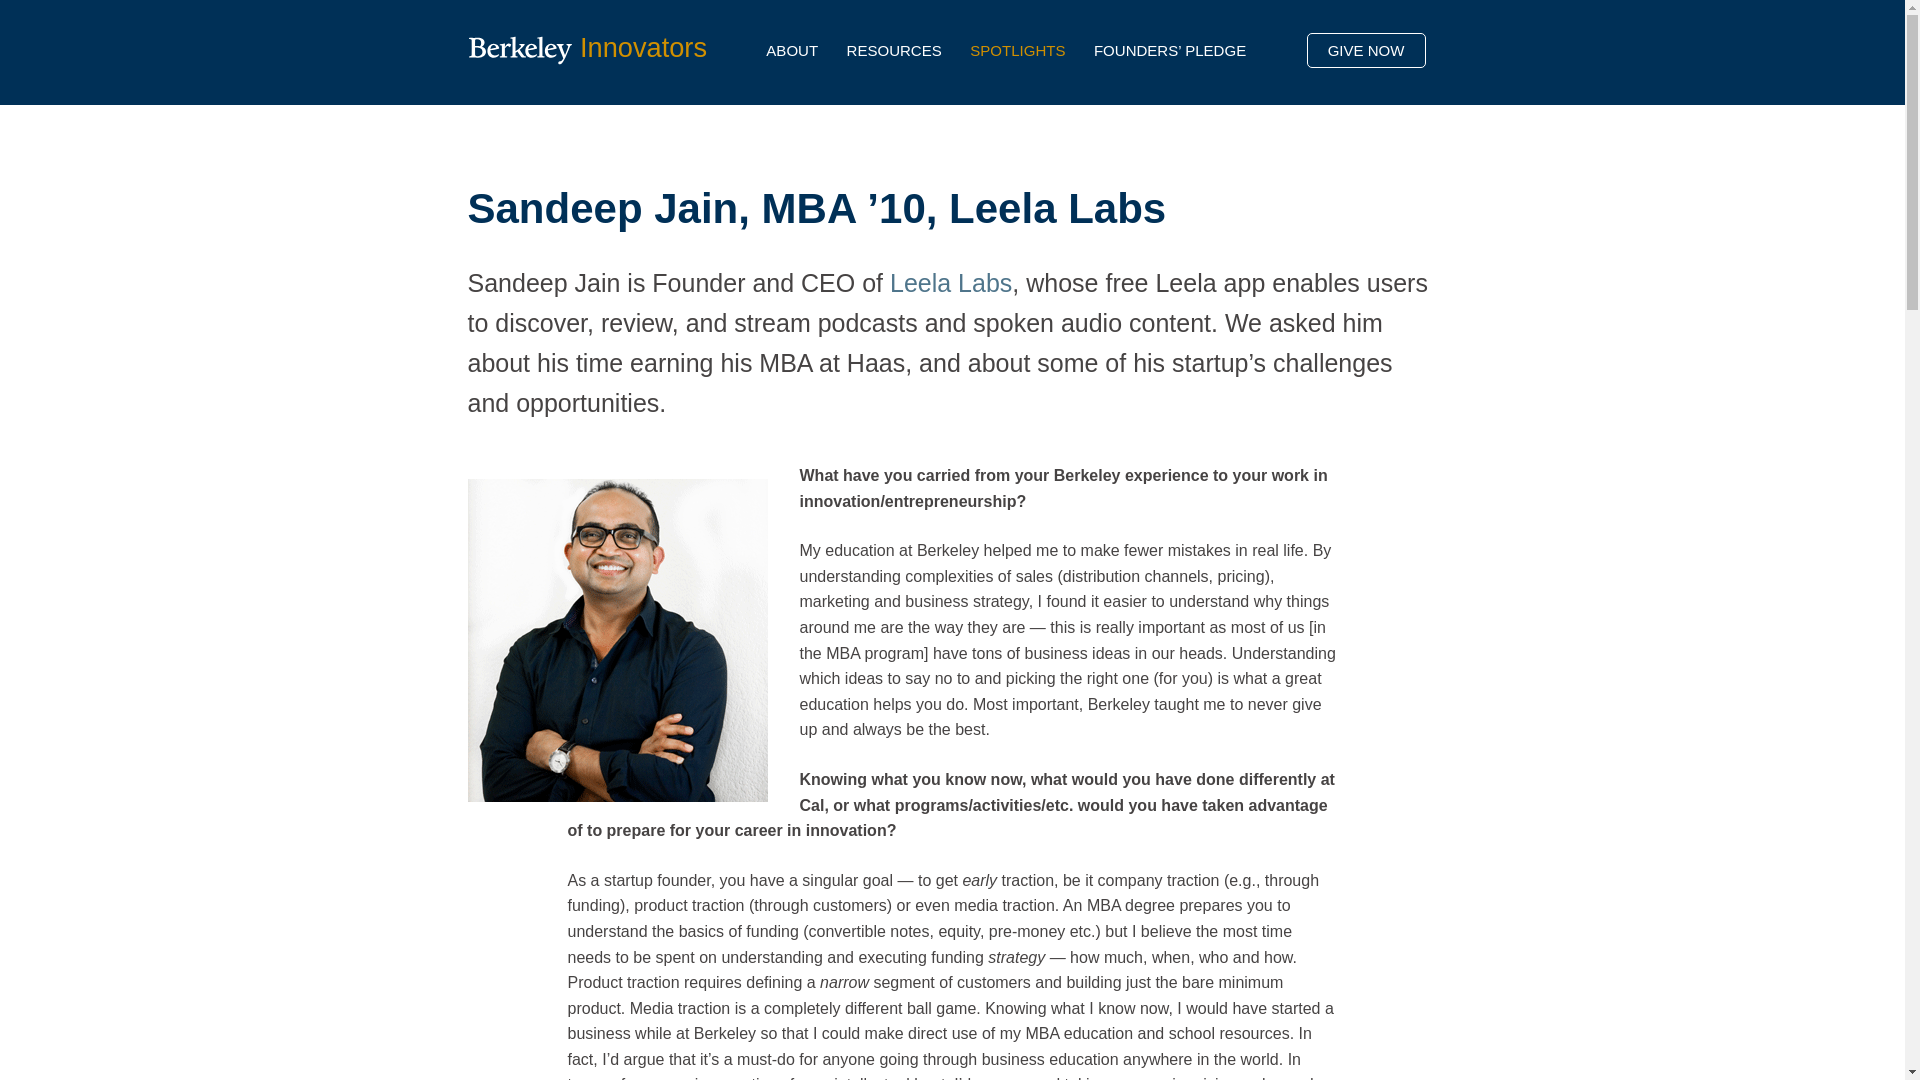 The height and width of the screenshot is (1080, 1920). I want to click on RESOURCES, so click(894, 54).